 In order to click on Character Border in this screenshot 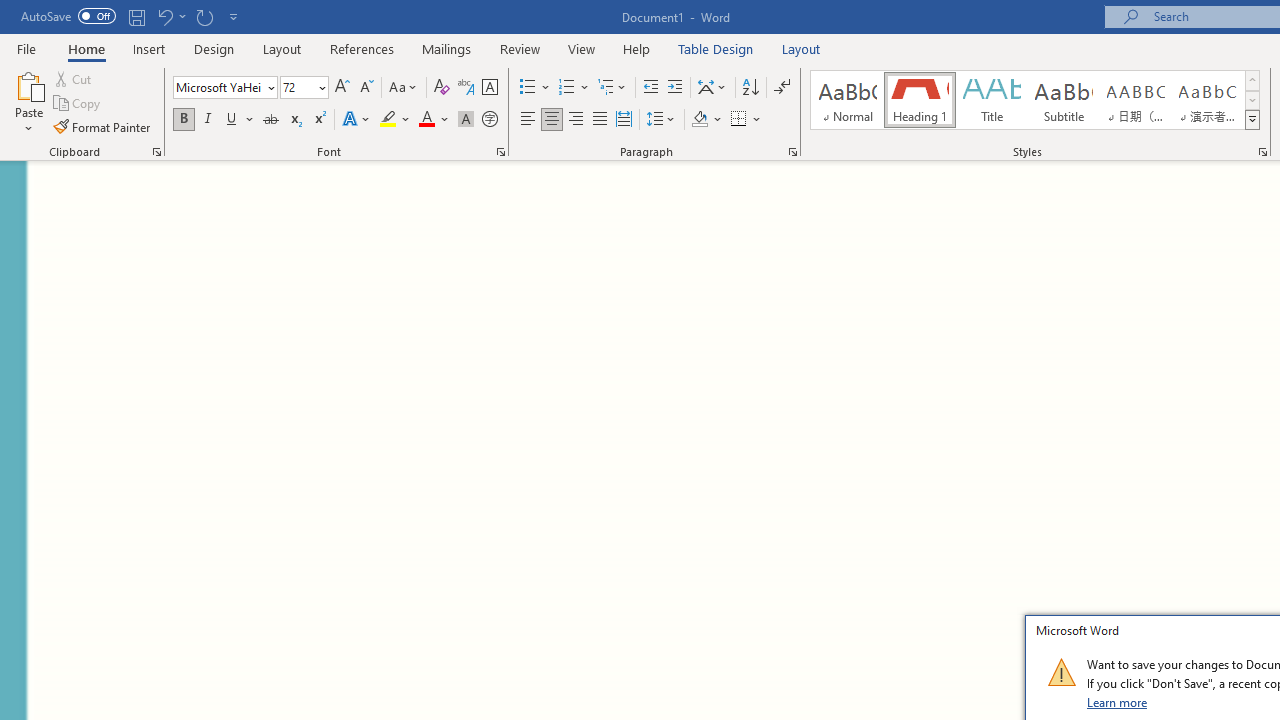, I will do `click(489, 88)`.